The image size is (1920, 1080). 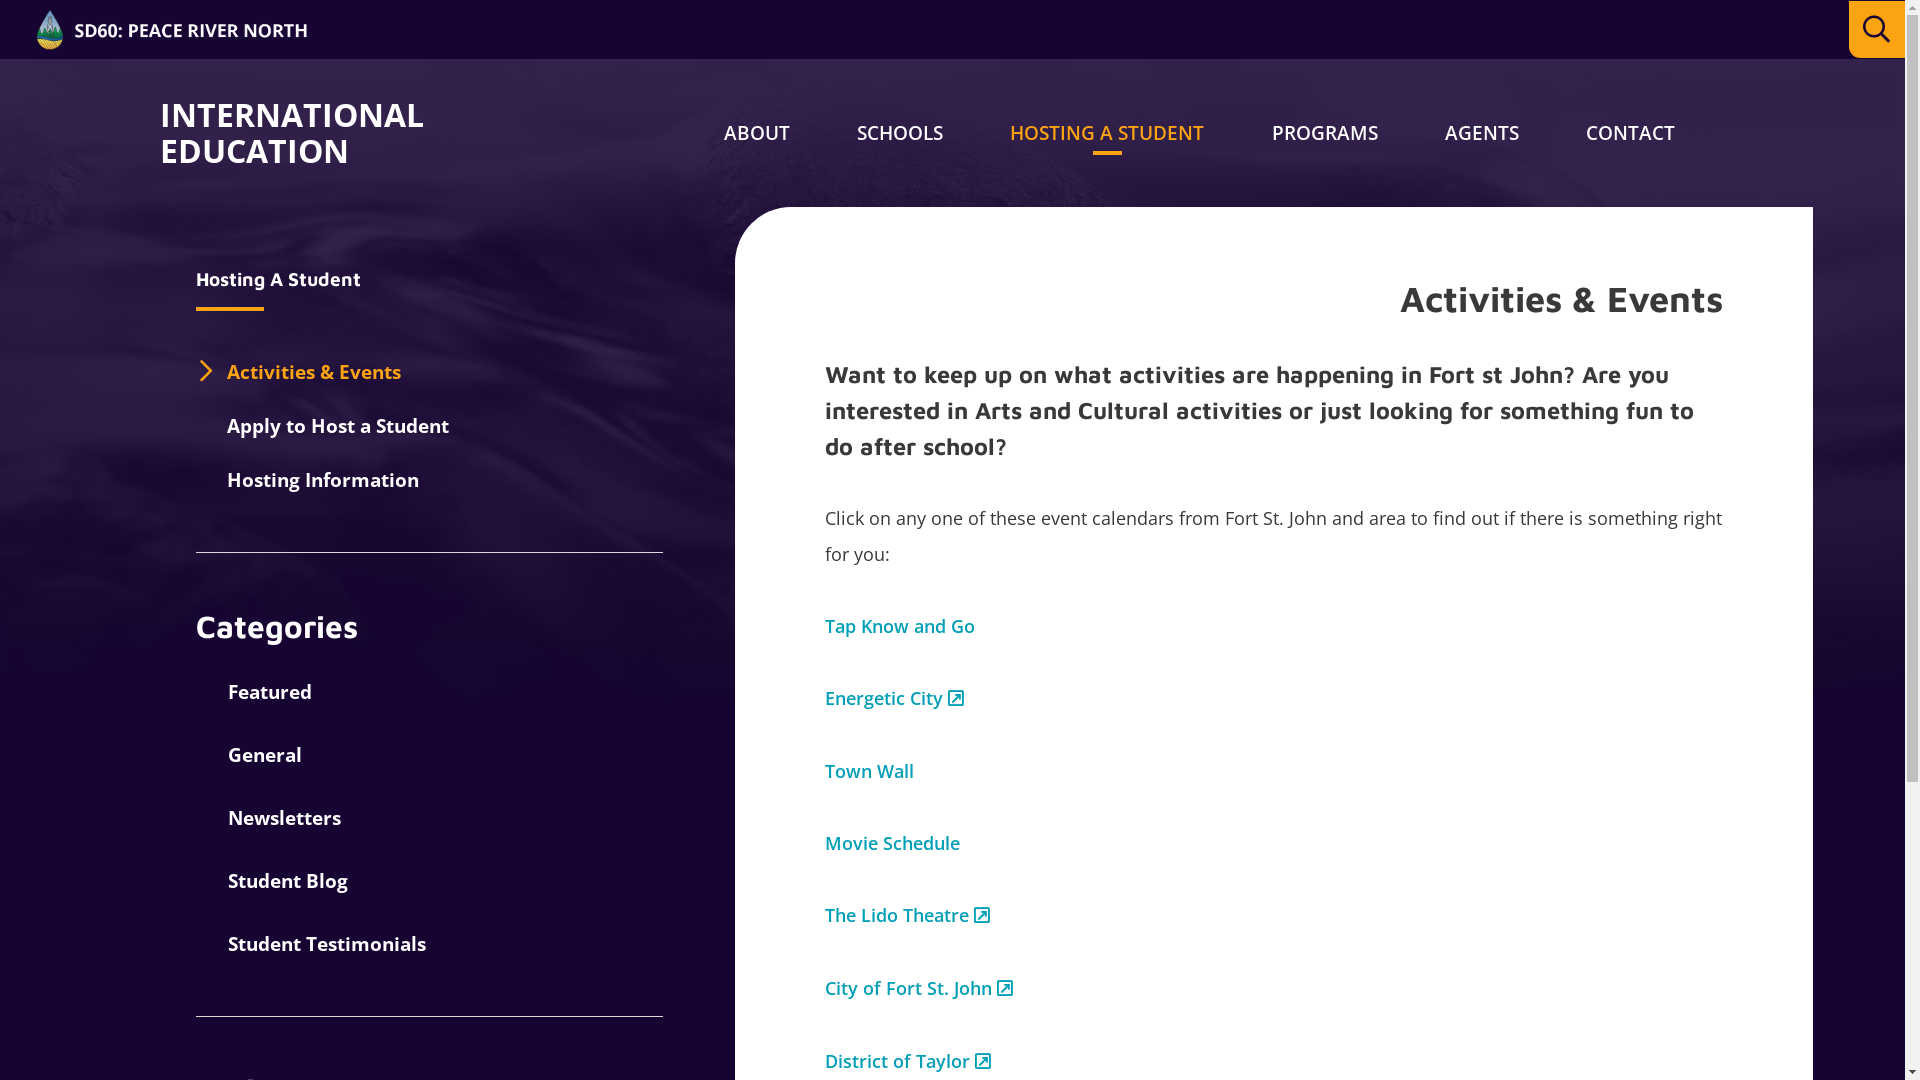 What do you see at coordinates (306, 279) in the screenshot?
I see `Hosting A Student` at bounding box center [306, 279].